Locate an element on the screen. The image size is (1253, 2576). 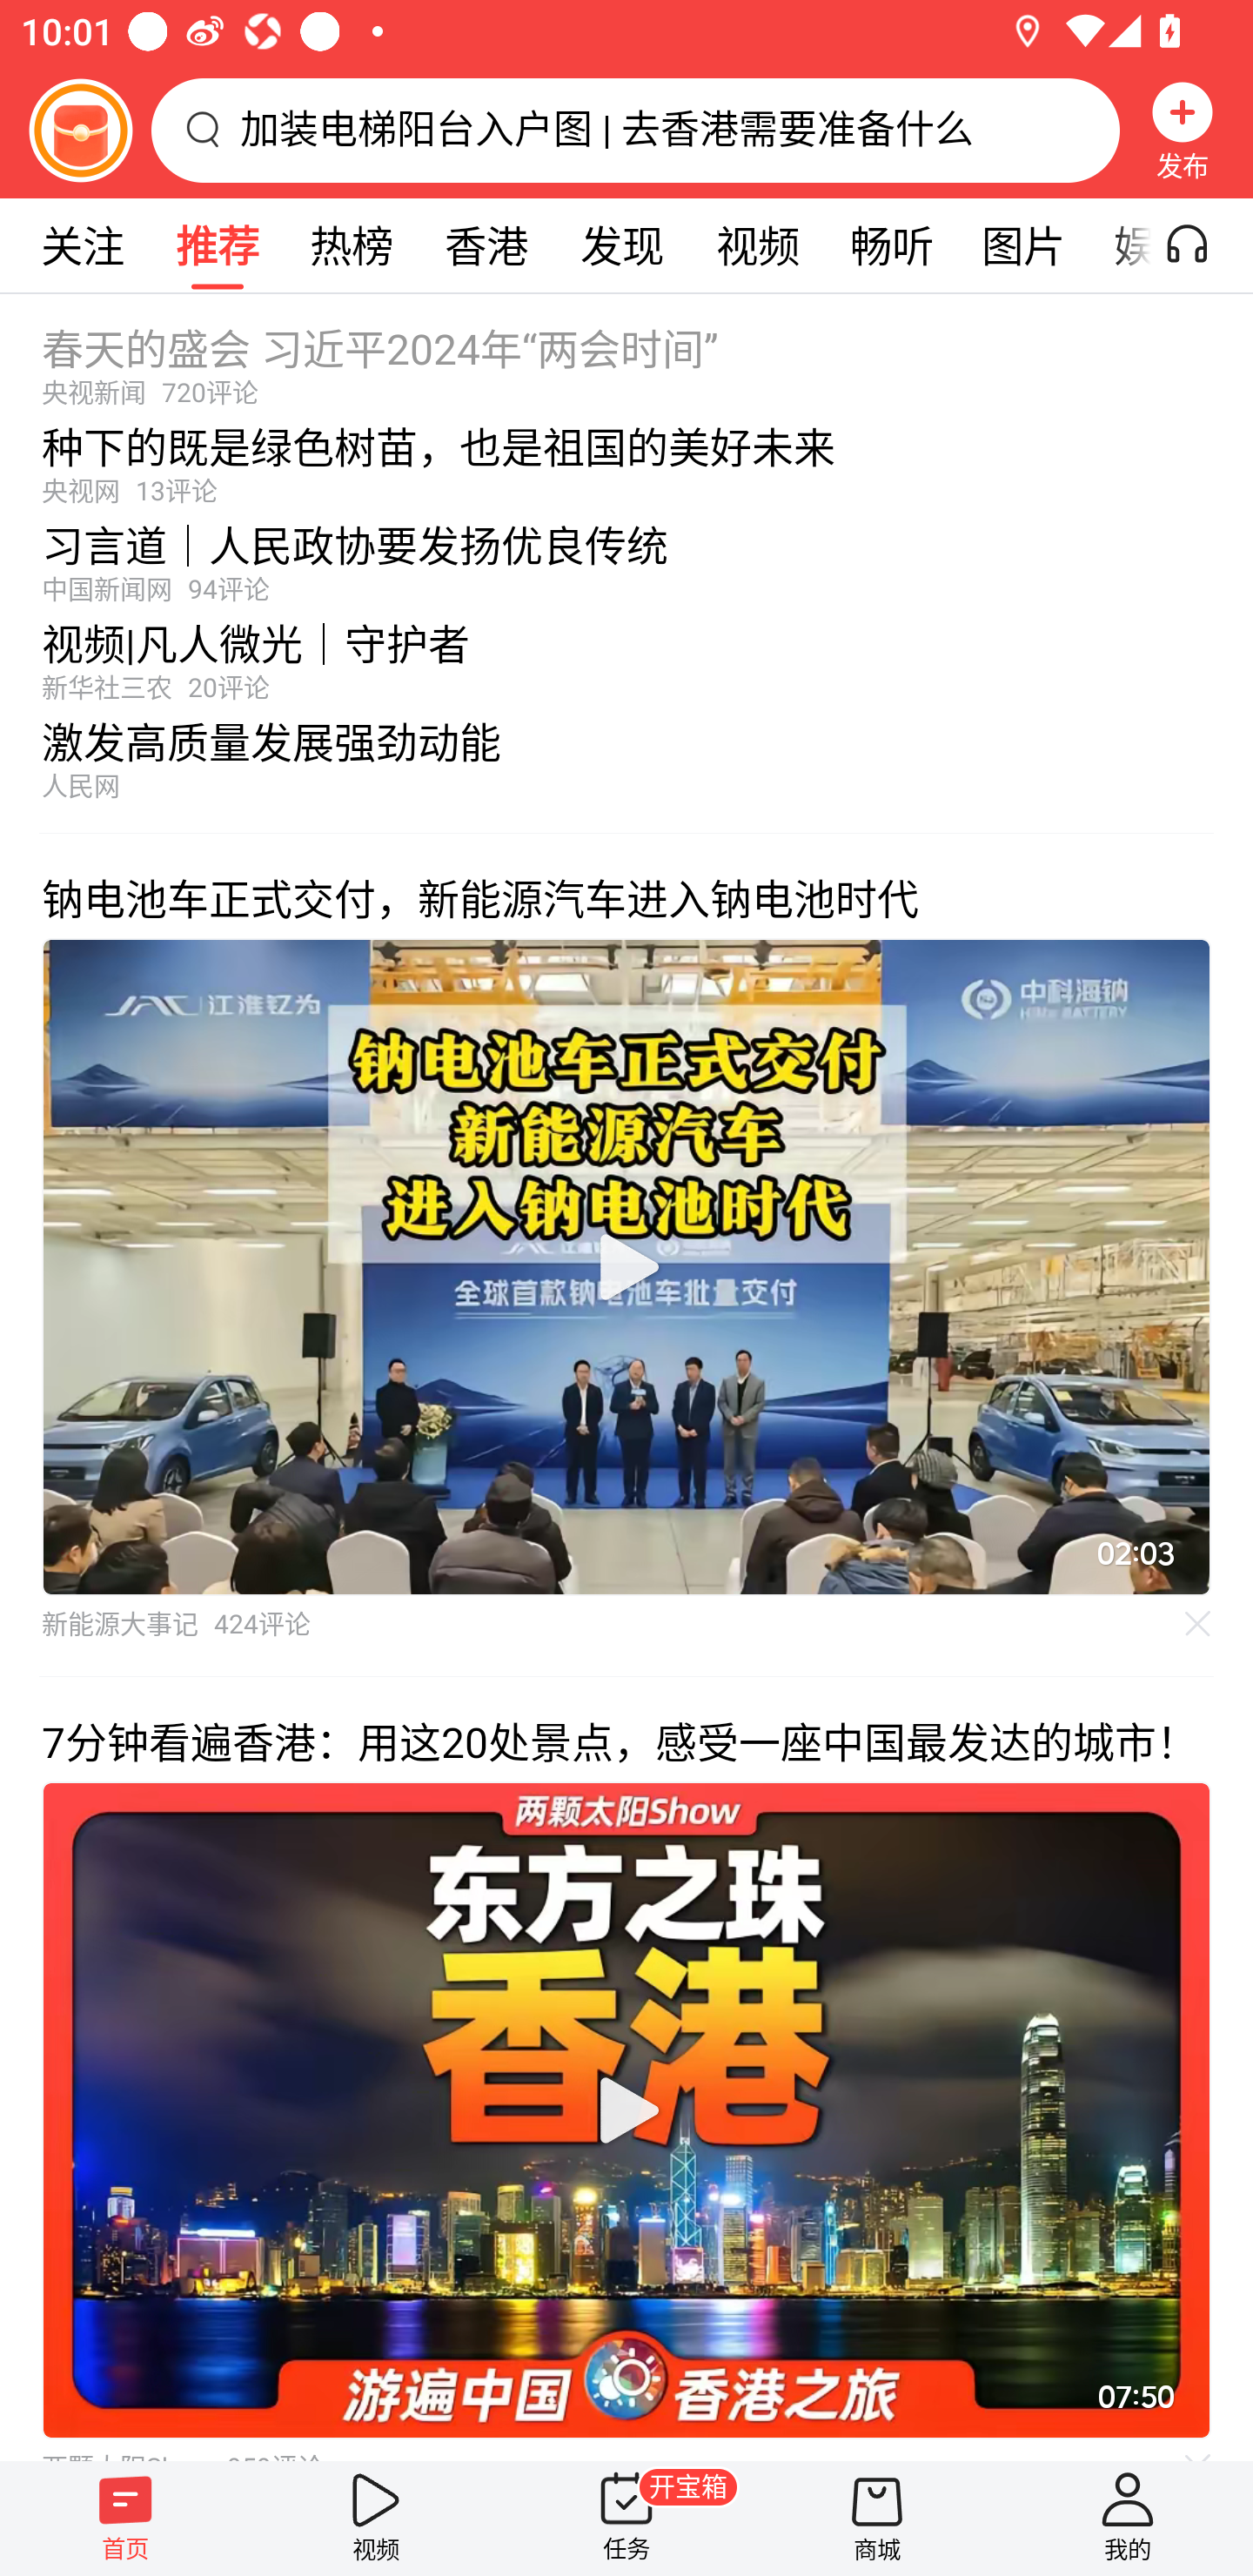
任务 开宝箱 is located at coordinates (626, 2518).